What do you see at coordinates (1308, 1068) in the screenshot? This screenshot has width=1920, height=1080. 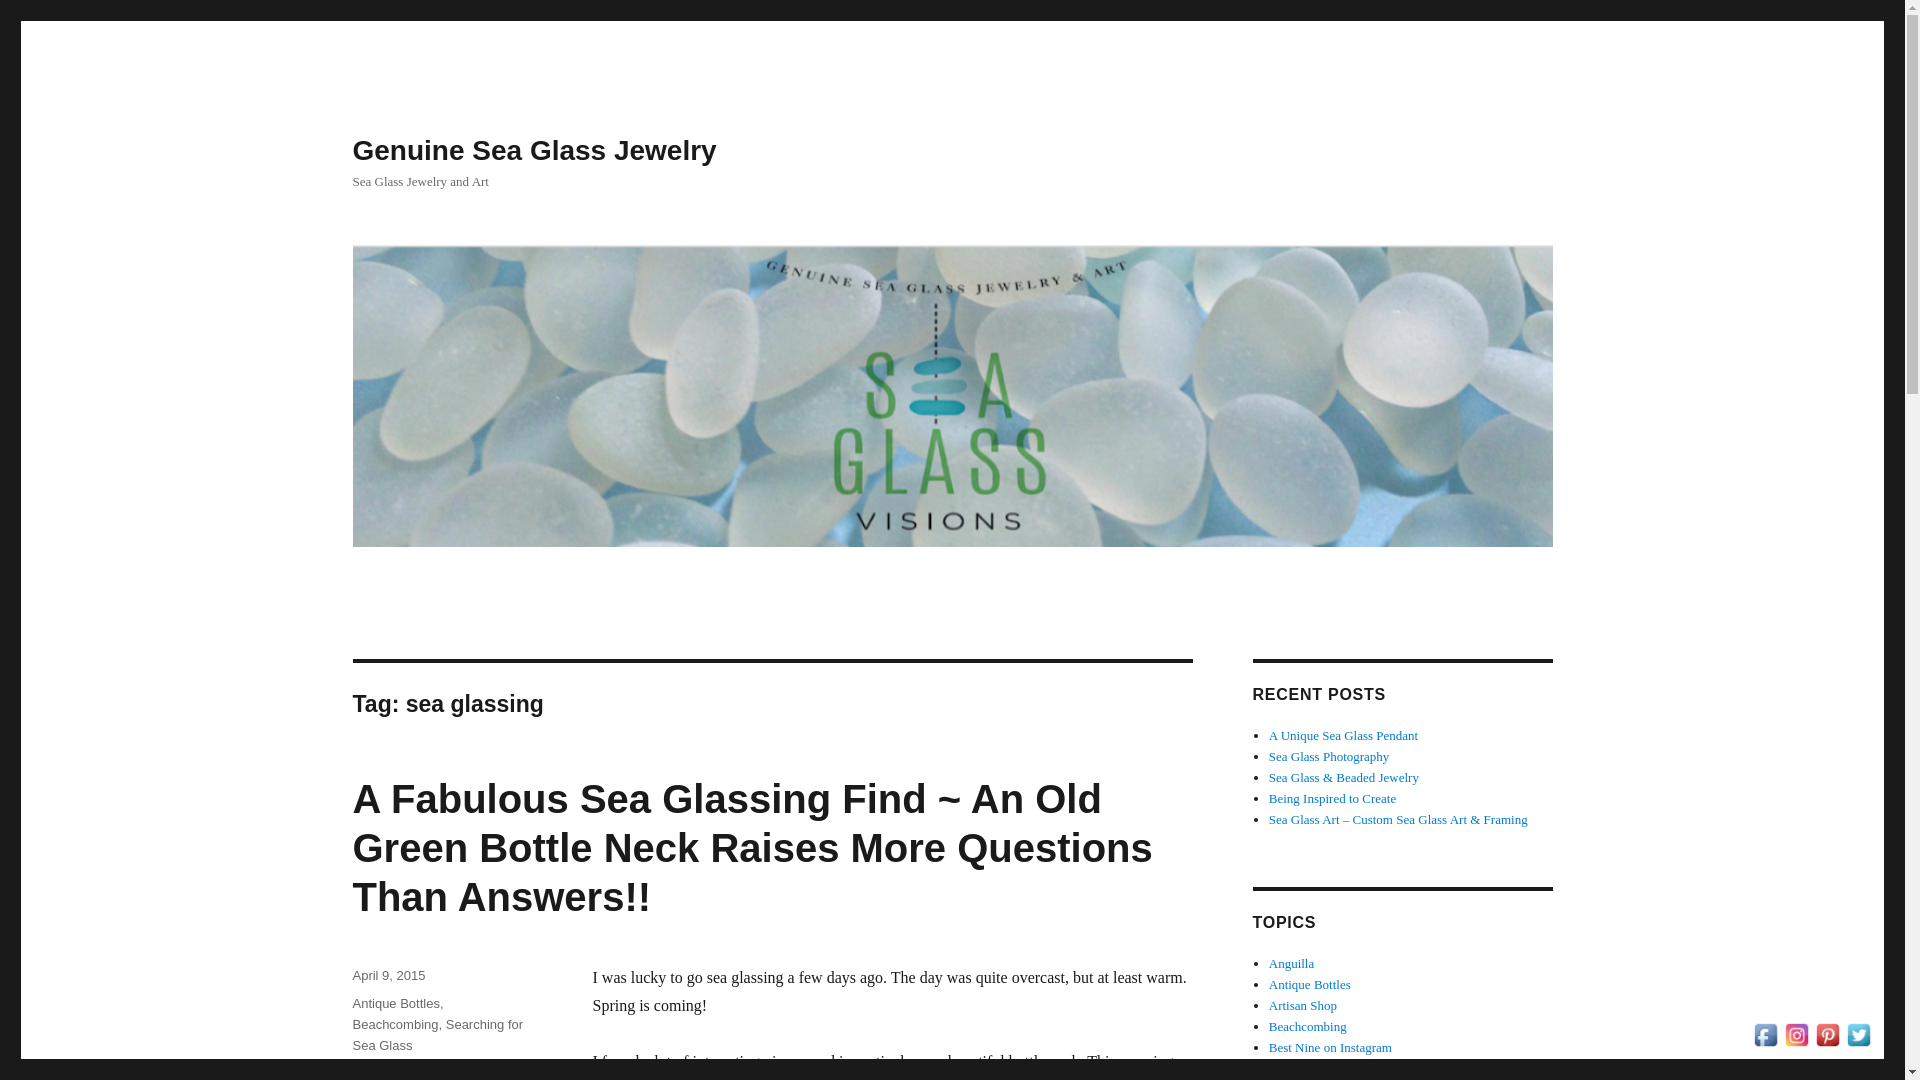 I see `Blue Sea Glass` at bounding box center [1308, 1068].